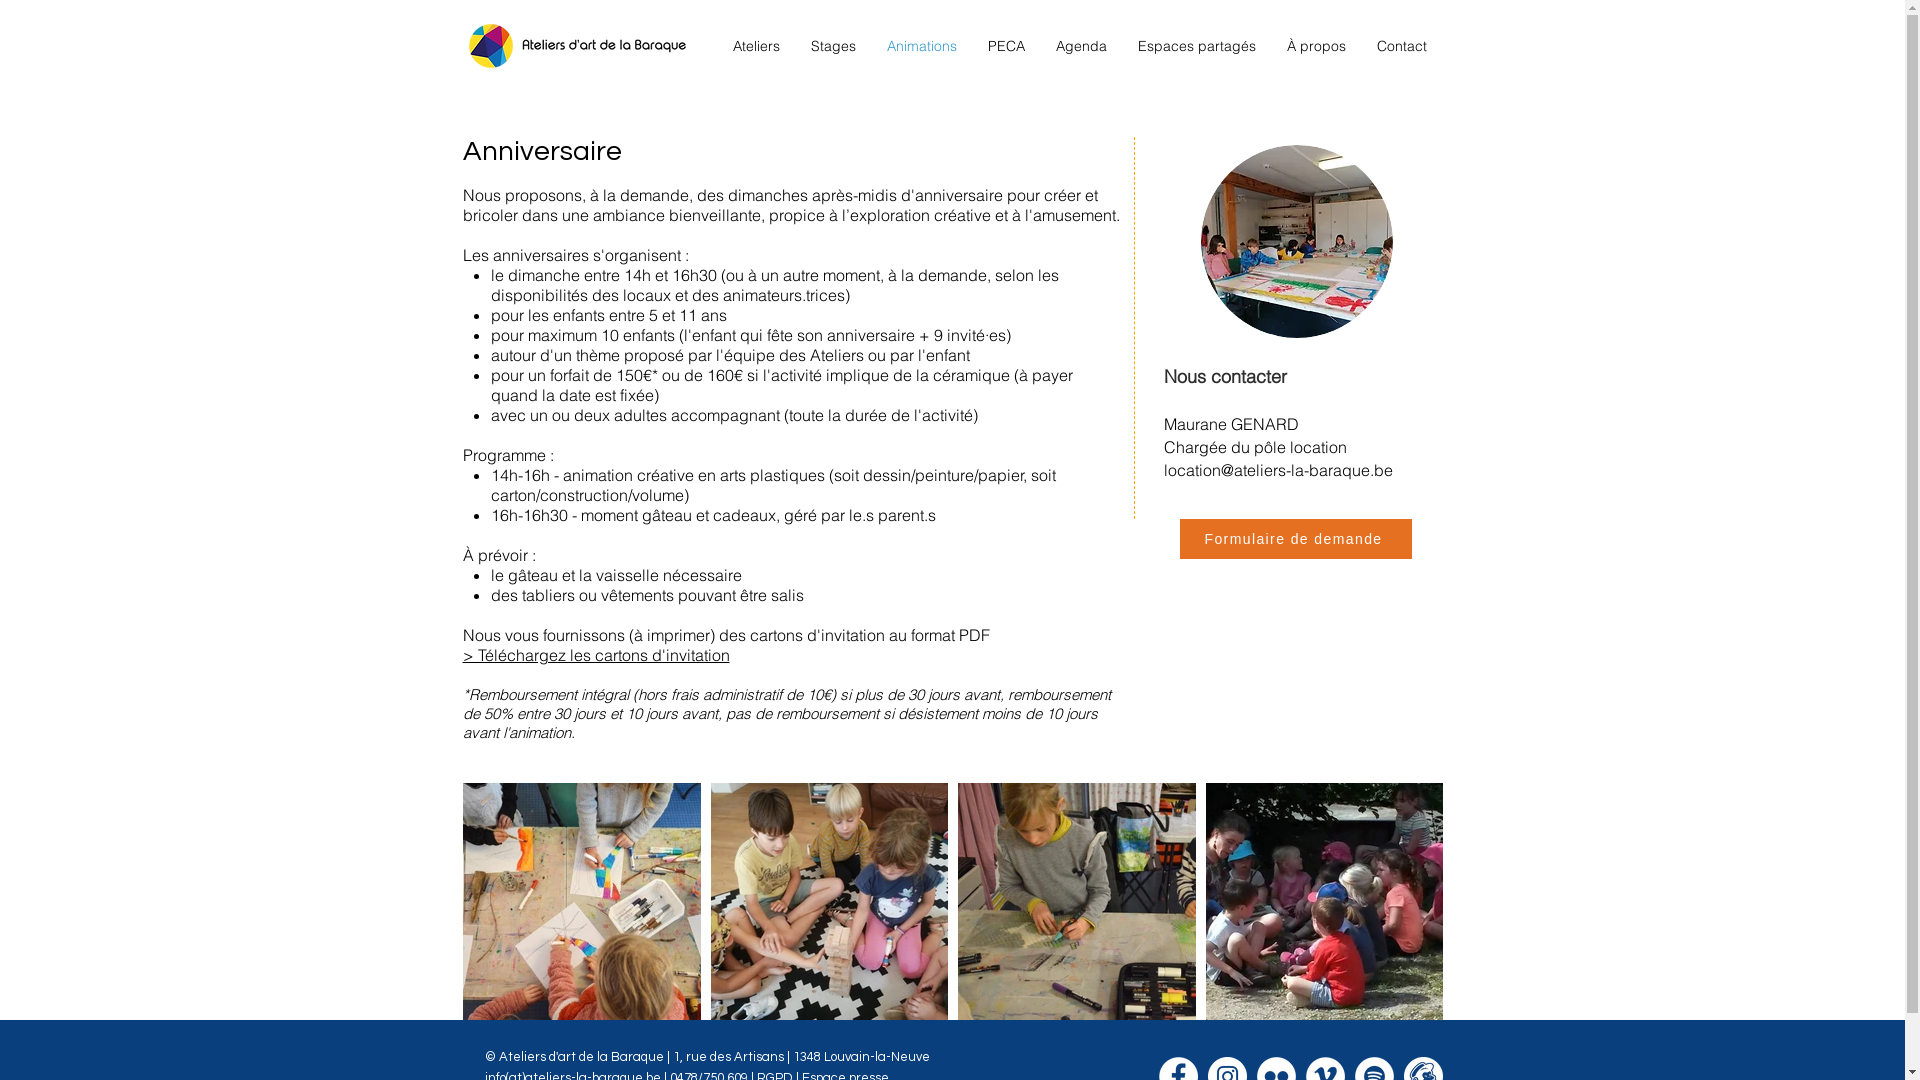 The height and width of the screenshot is (1080, 1920). Describe the element at coordinates (1296, 539) in the screenshot. I see `Formulaire de demande` at that location.